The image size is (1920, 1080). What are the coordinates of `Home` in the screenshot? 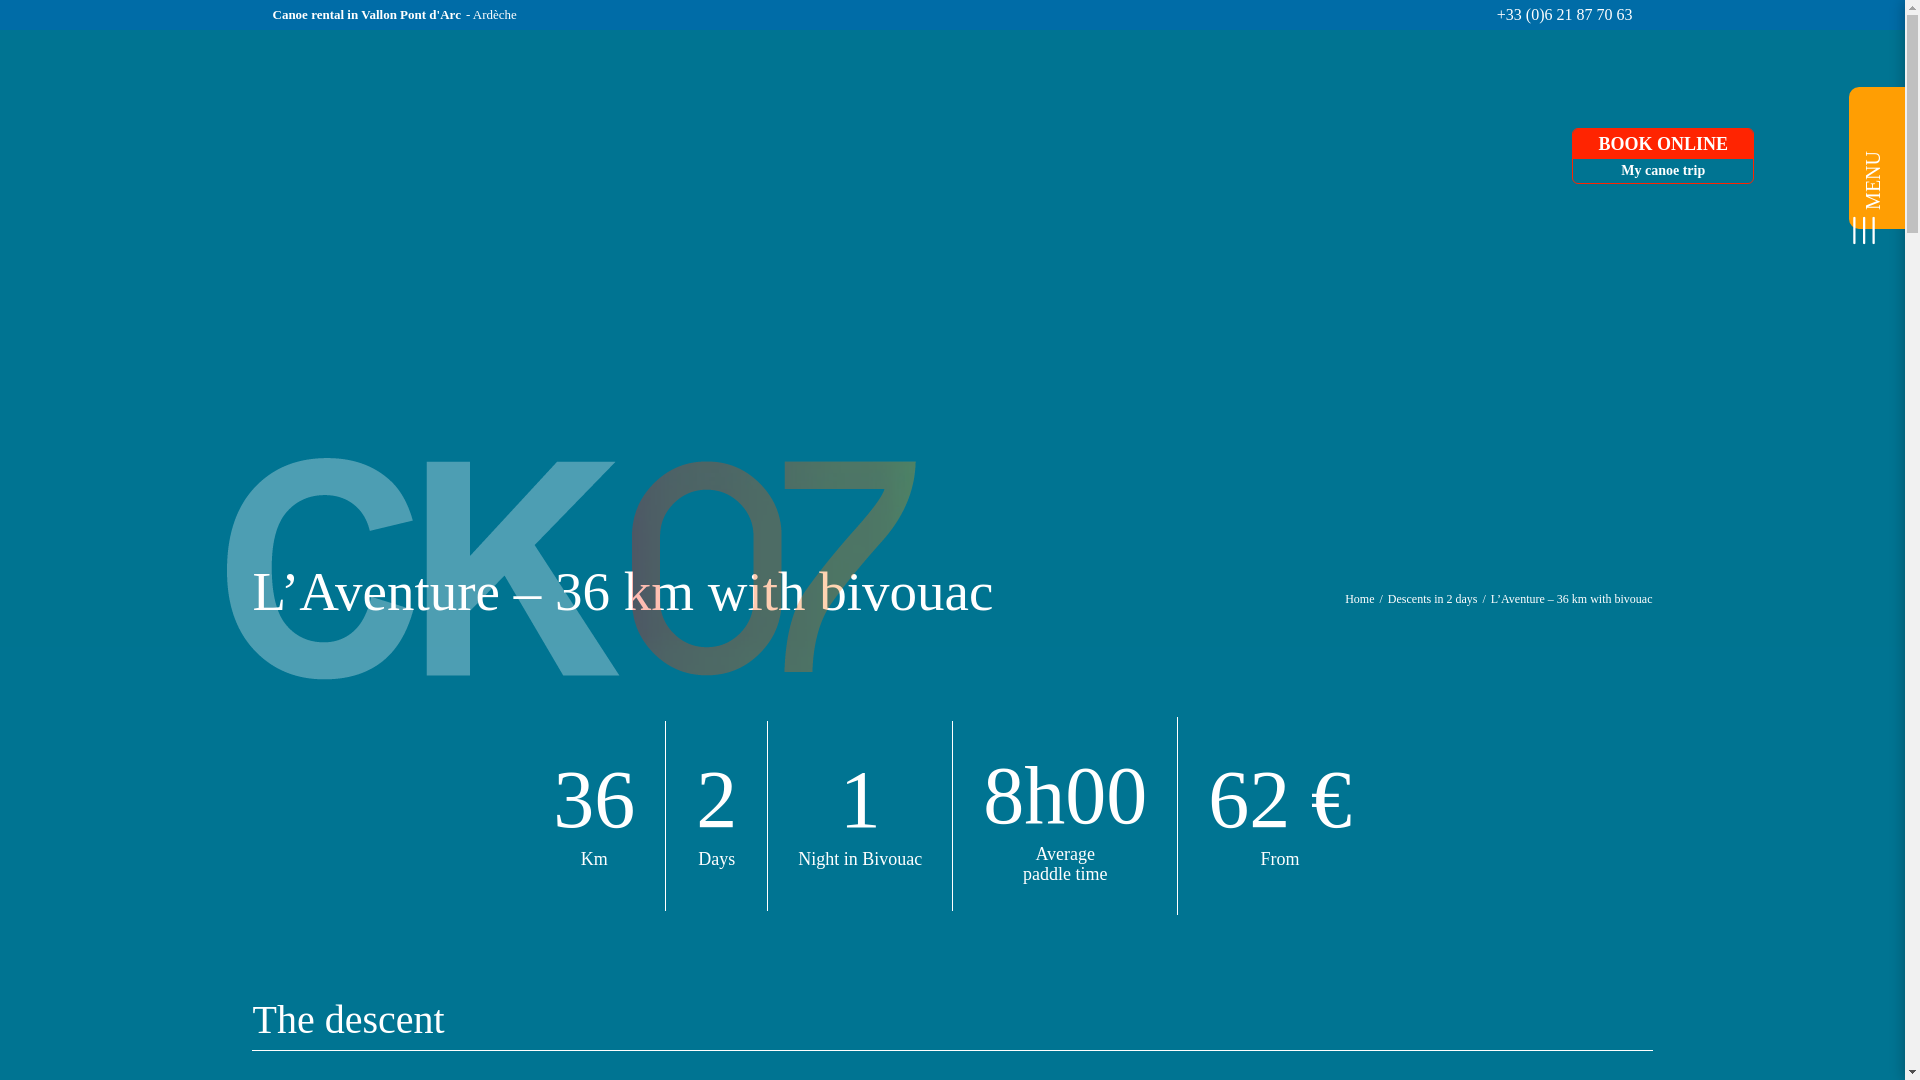 It's located at (1663, 156).